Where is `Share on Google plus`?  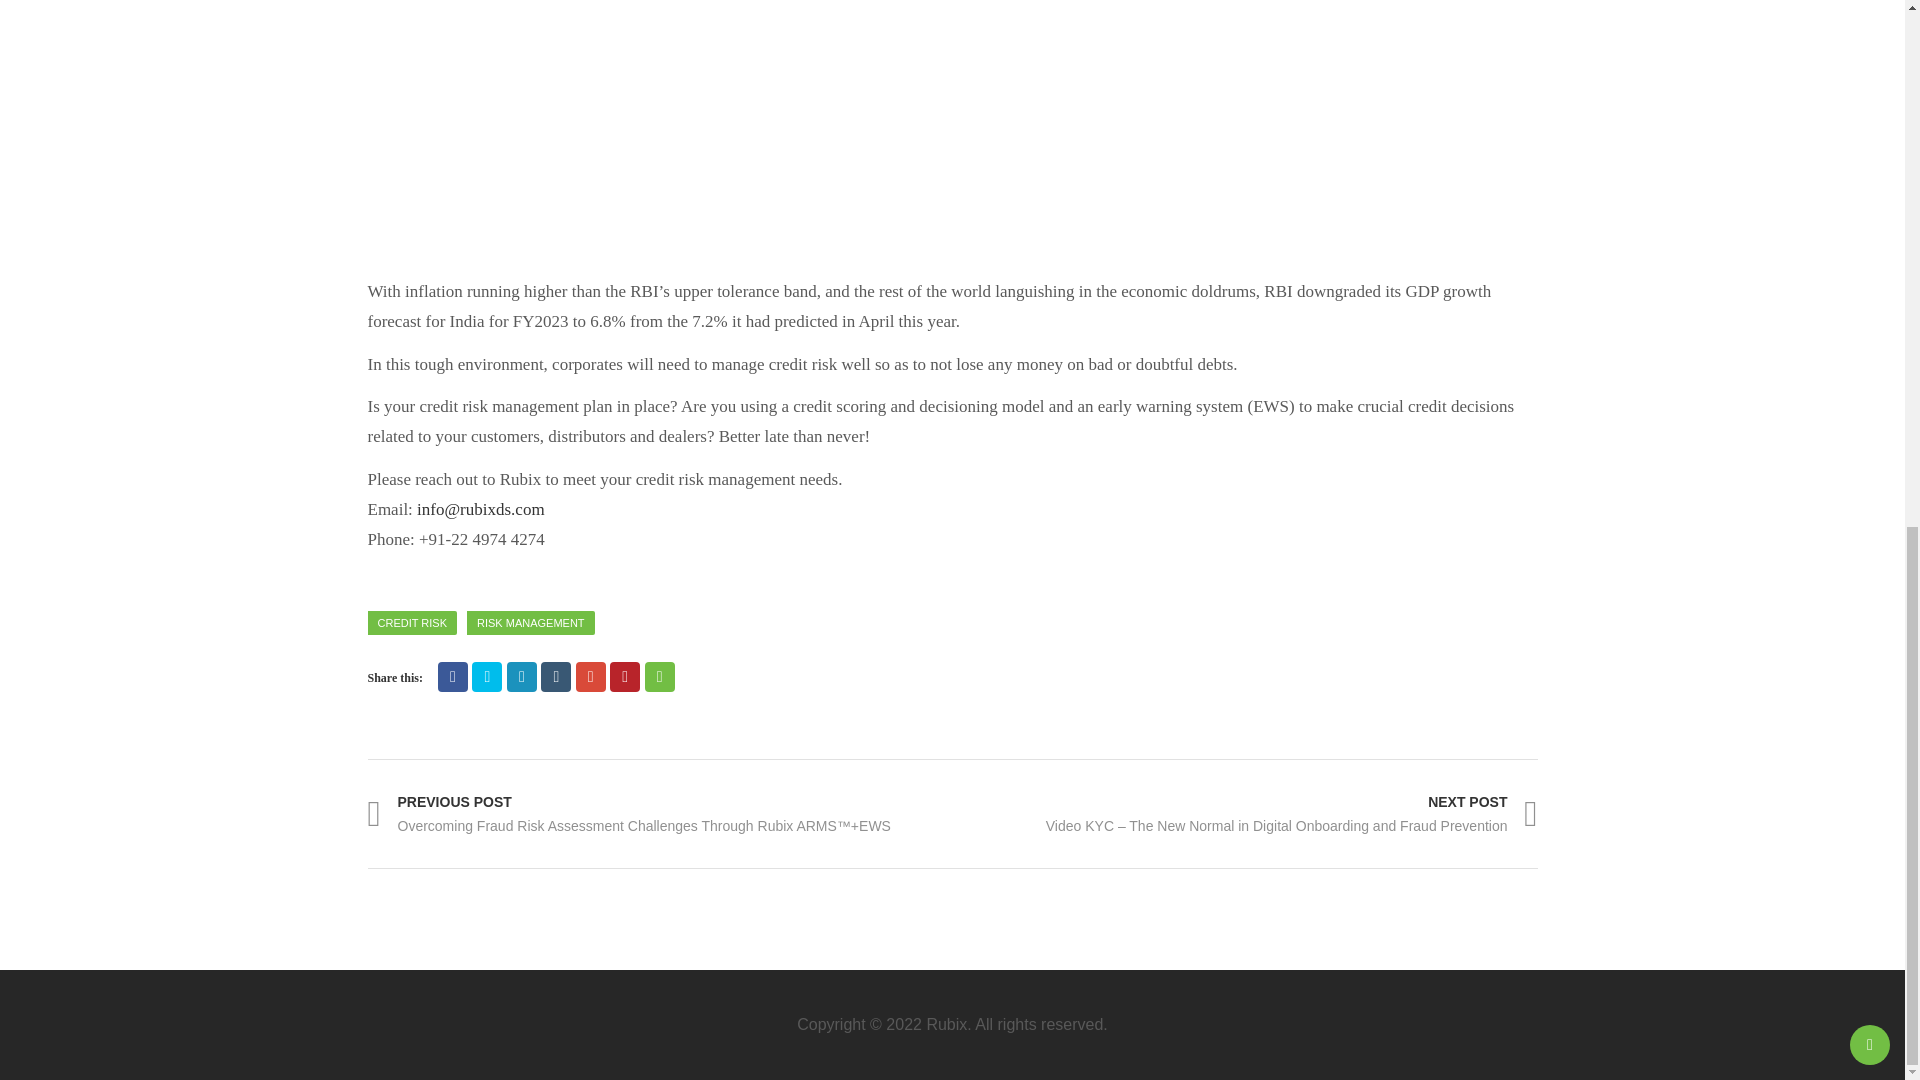
Share on Google plus is located at coordinates (591, 677).